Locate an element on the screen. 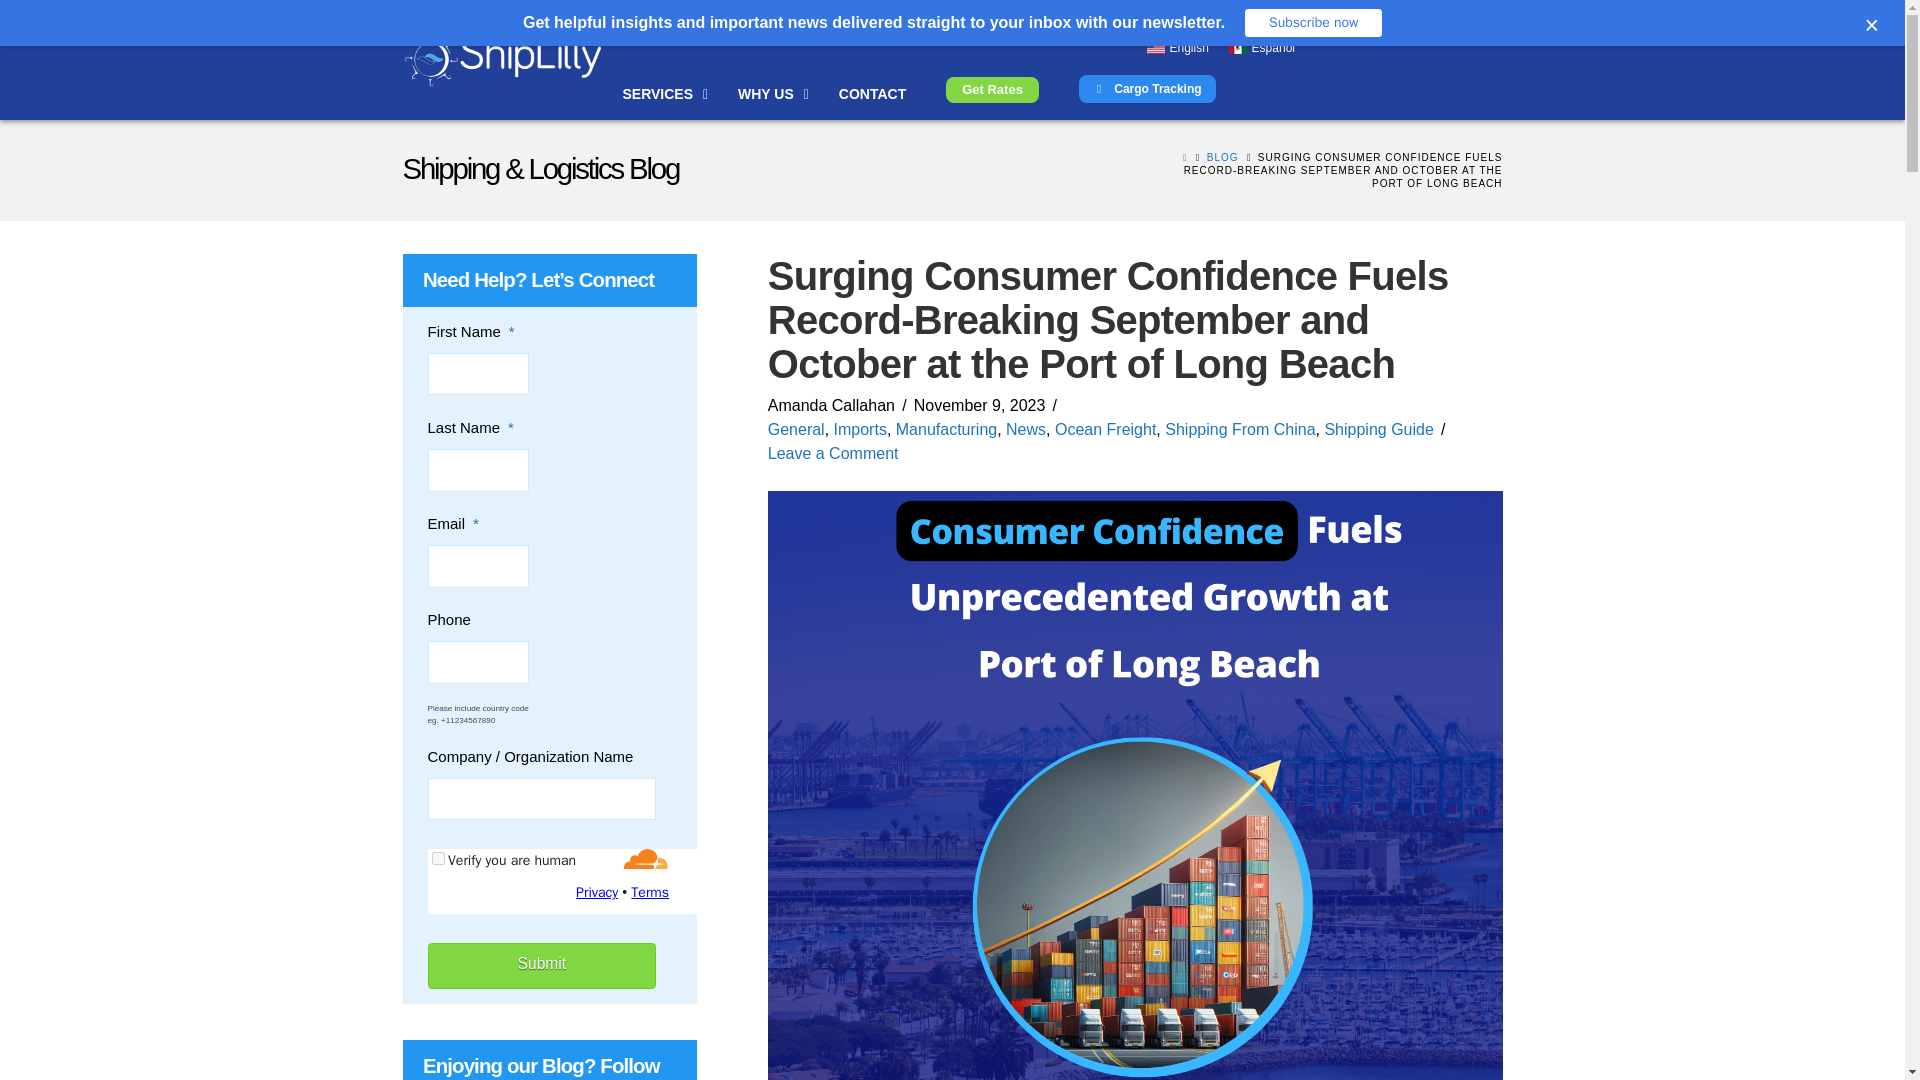 The width and height of the screenshot is (1920, 1080). Leave a Comment is located at coordinates (833, 453).